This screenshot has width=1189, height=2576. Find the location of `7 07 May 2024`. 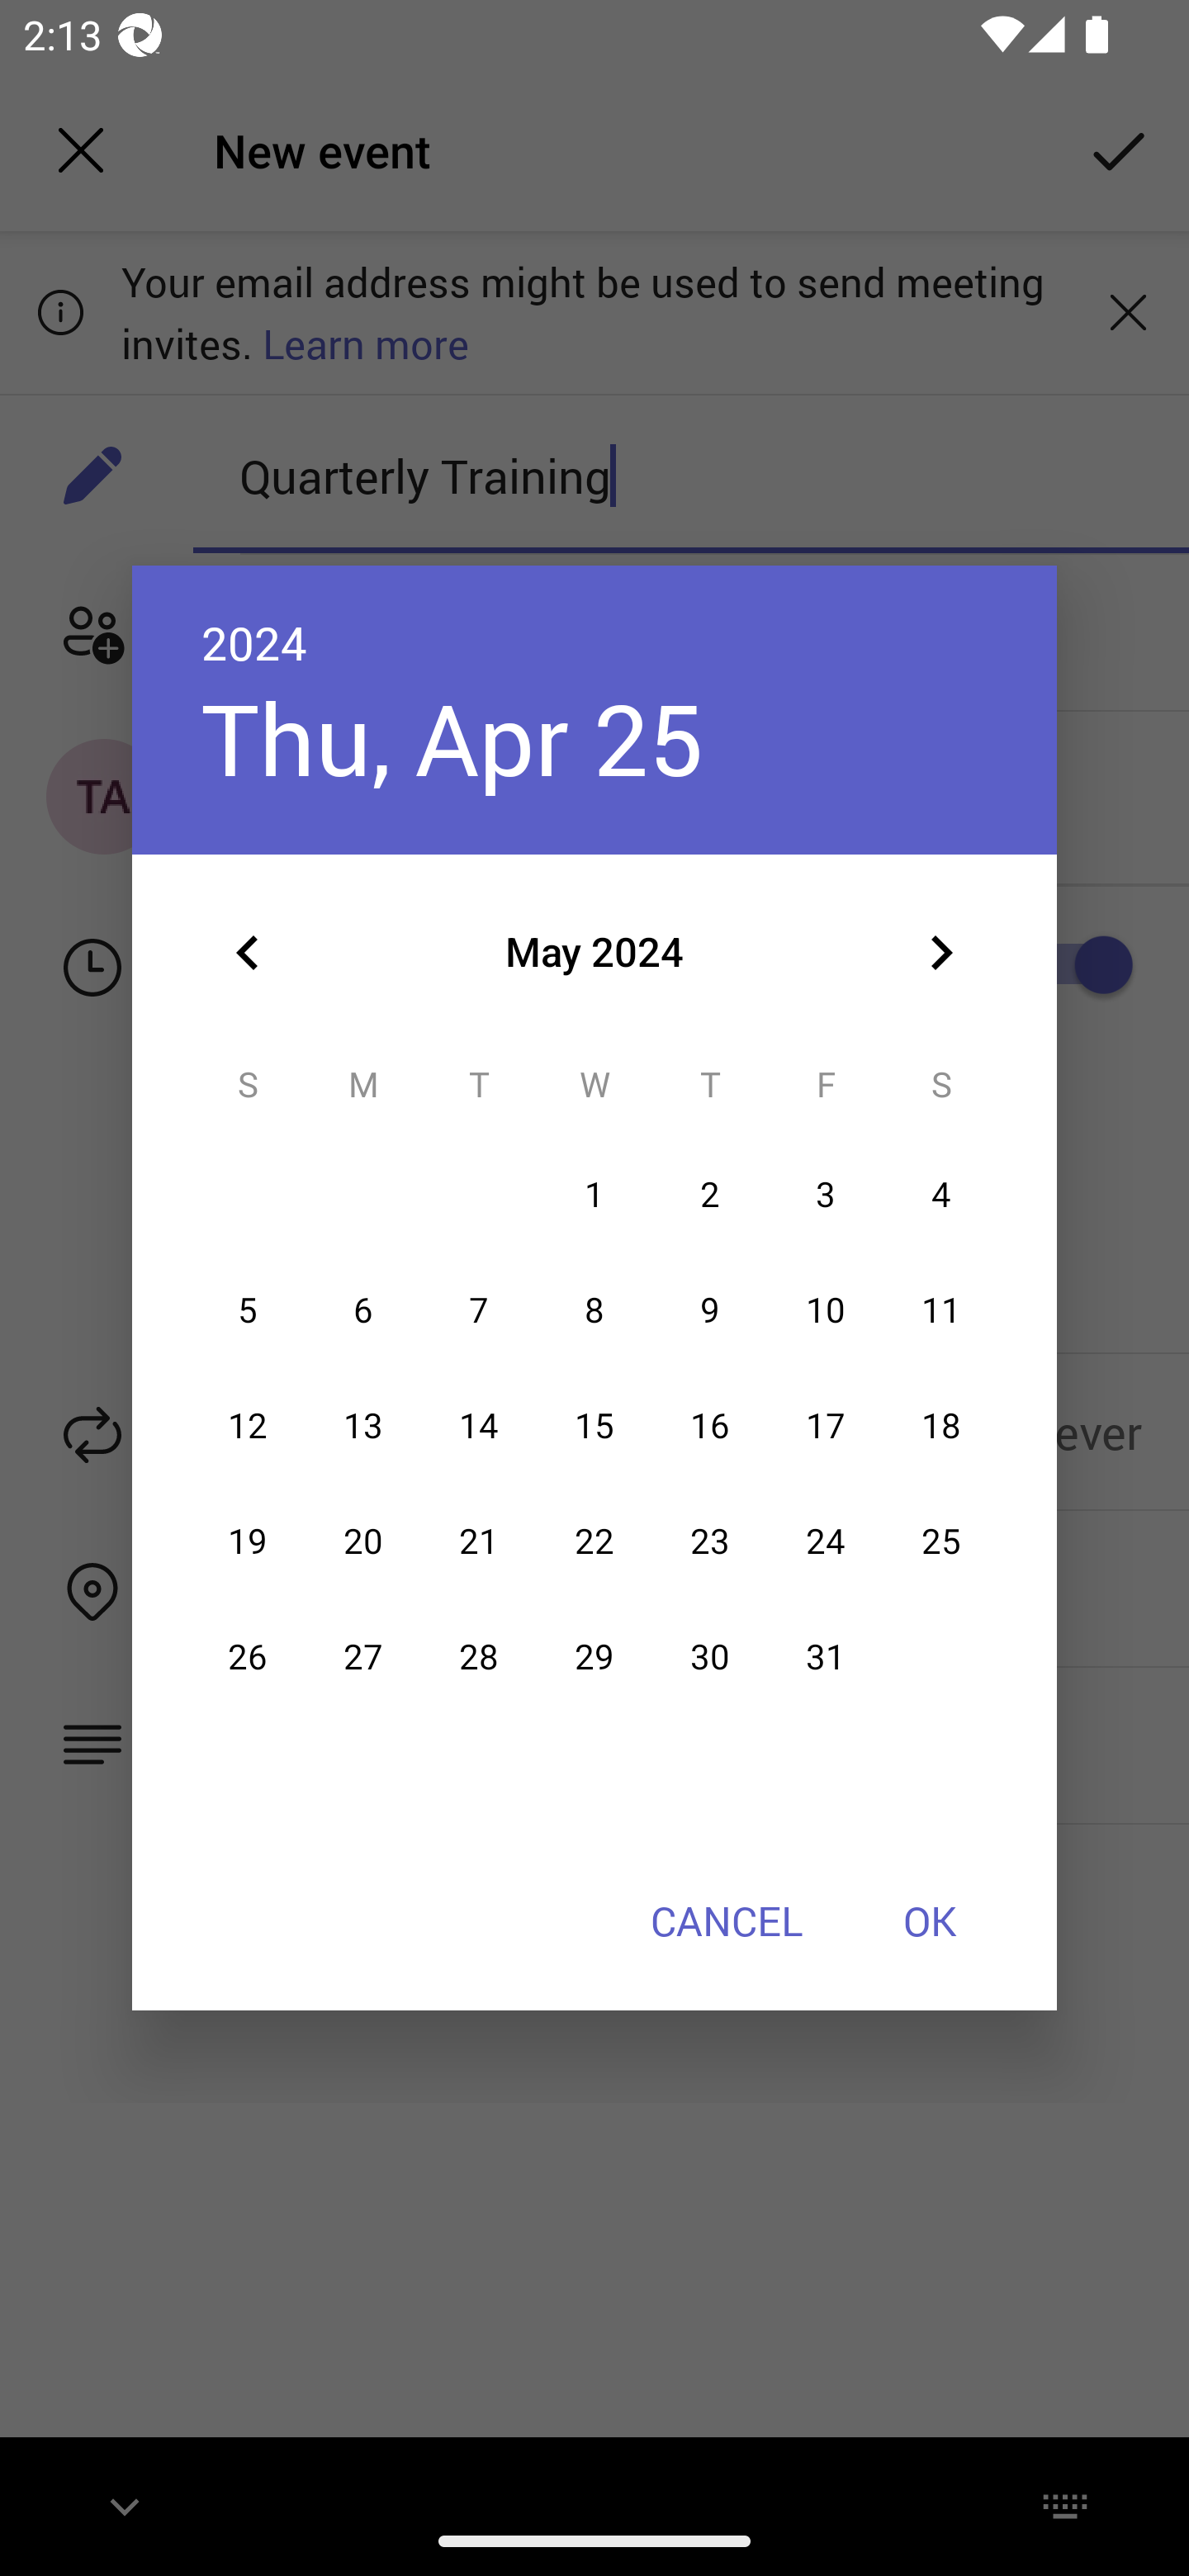

7 07 May 2024 is located at coordinates (478, 1311).